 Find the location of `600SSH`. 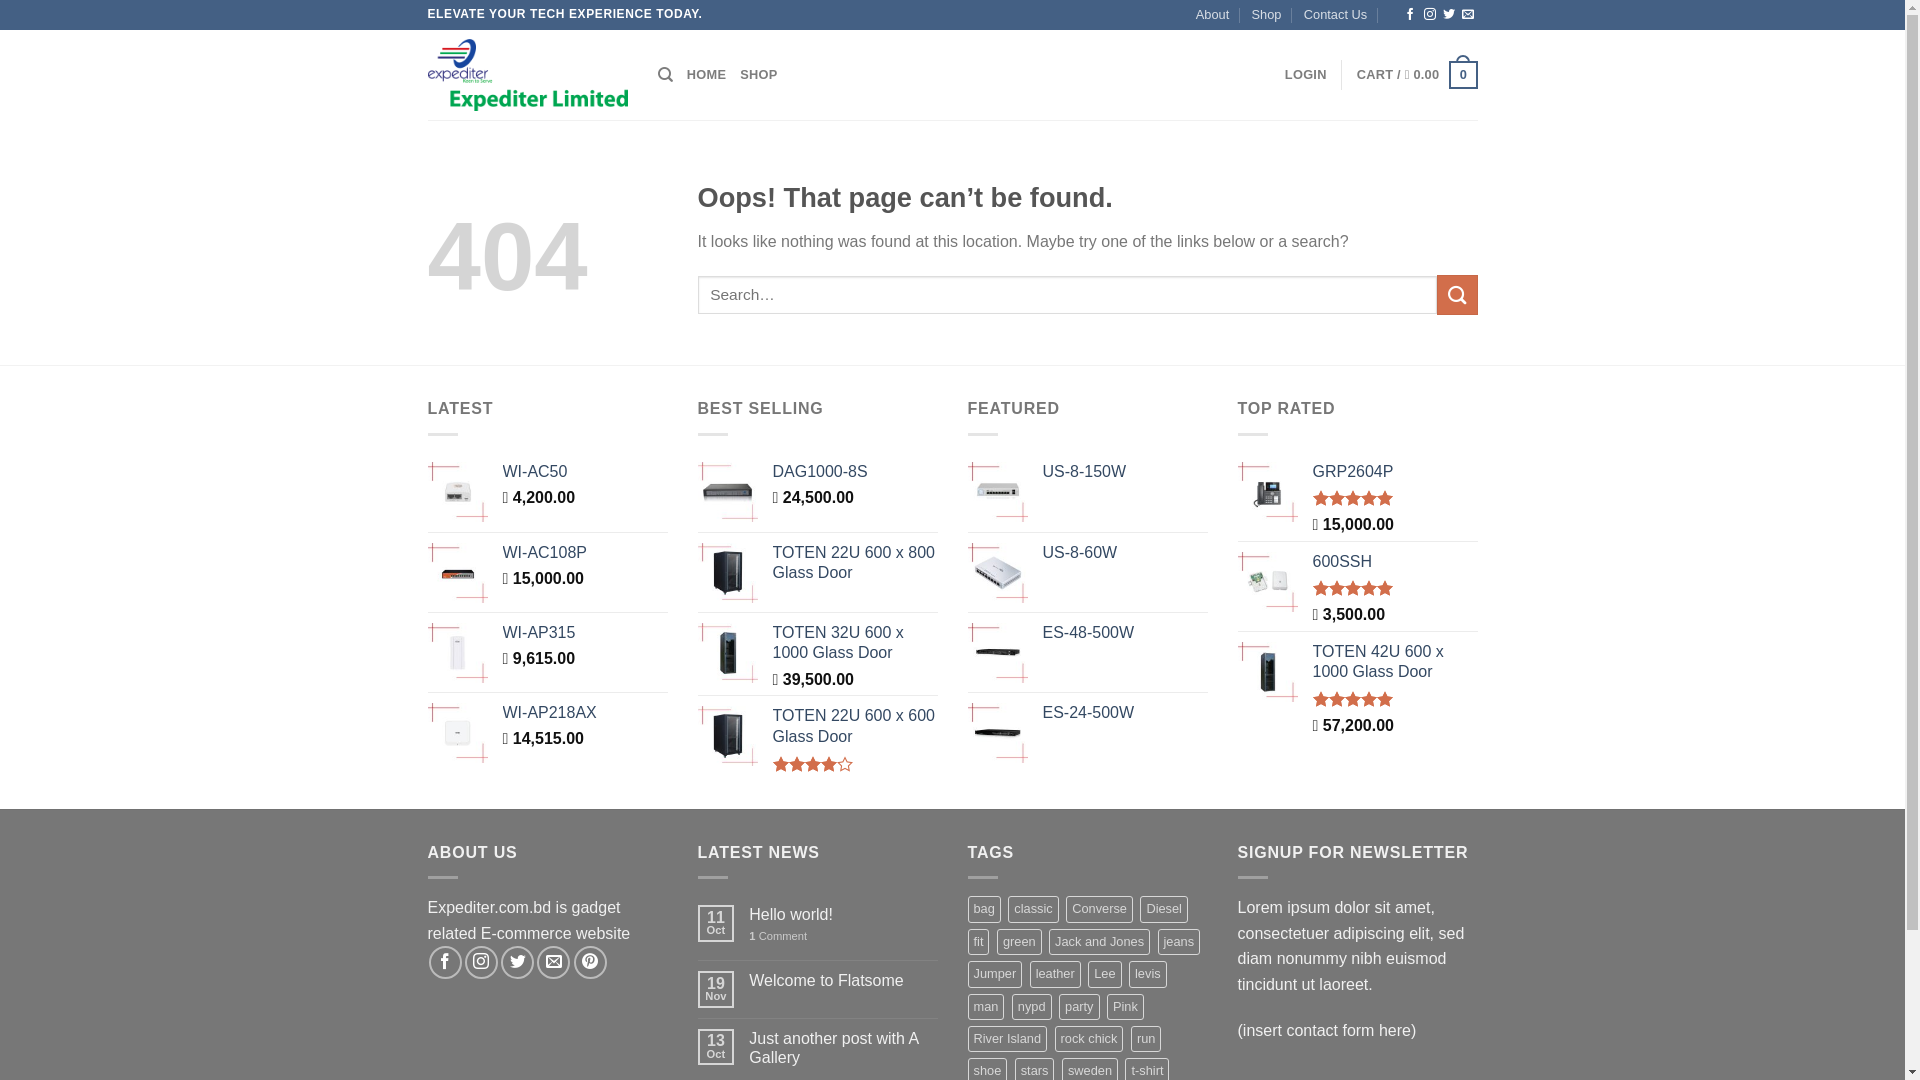

600SSH is located at coordinates (1394, 562).